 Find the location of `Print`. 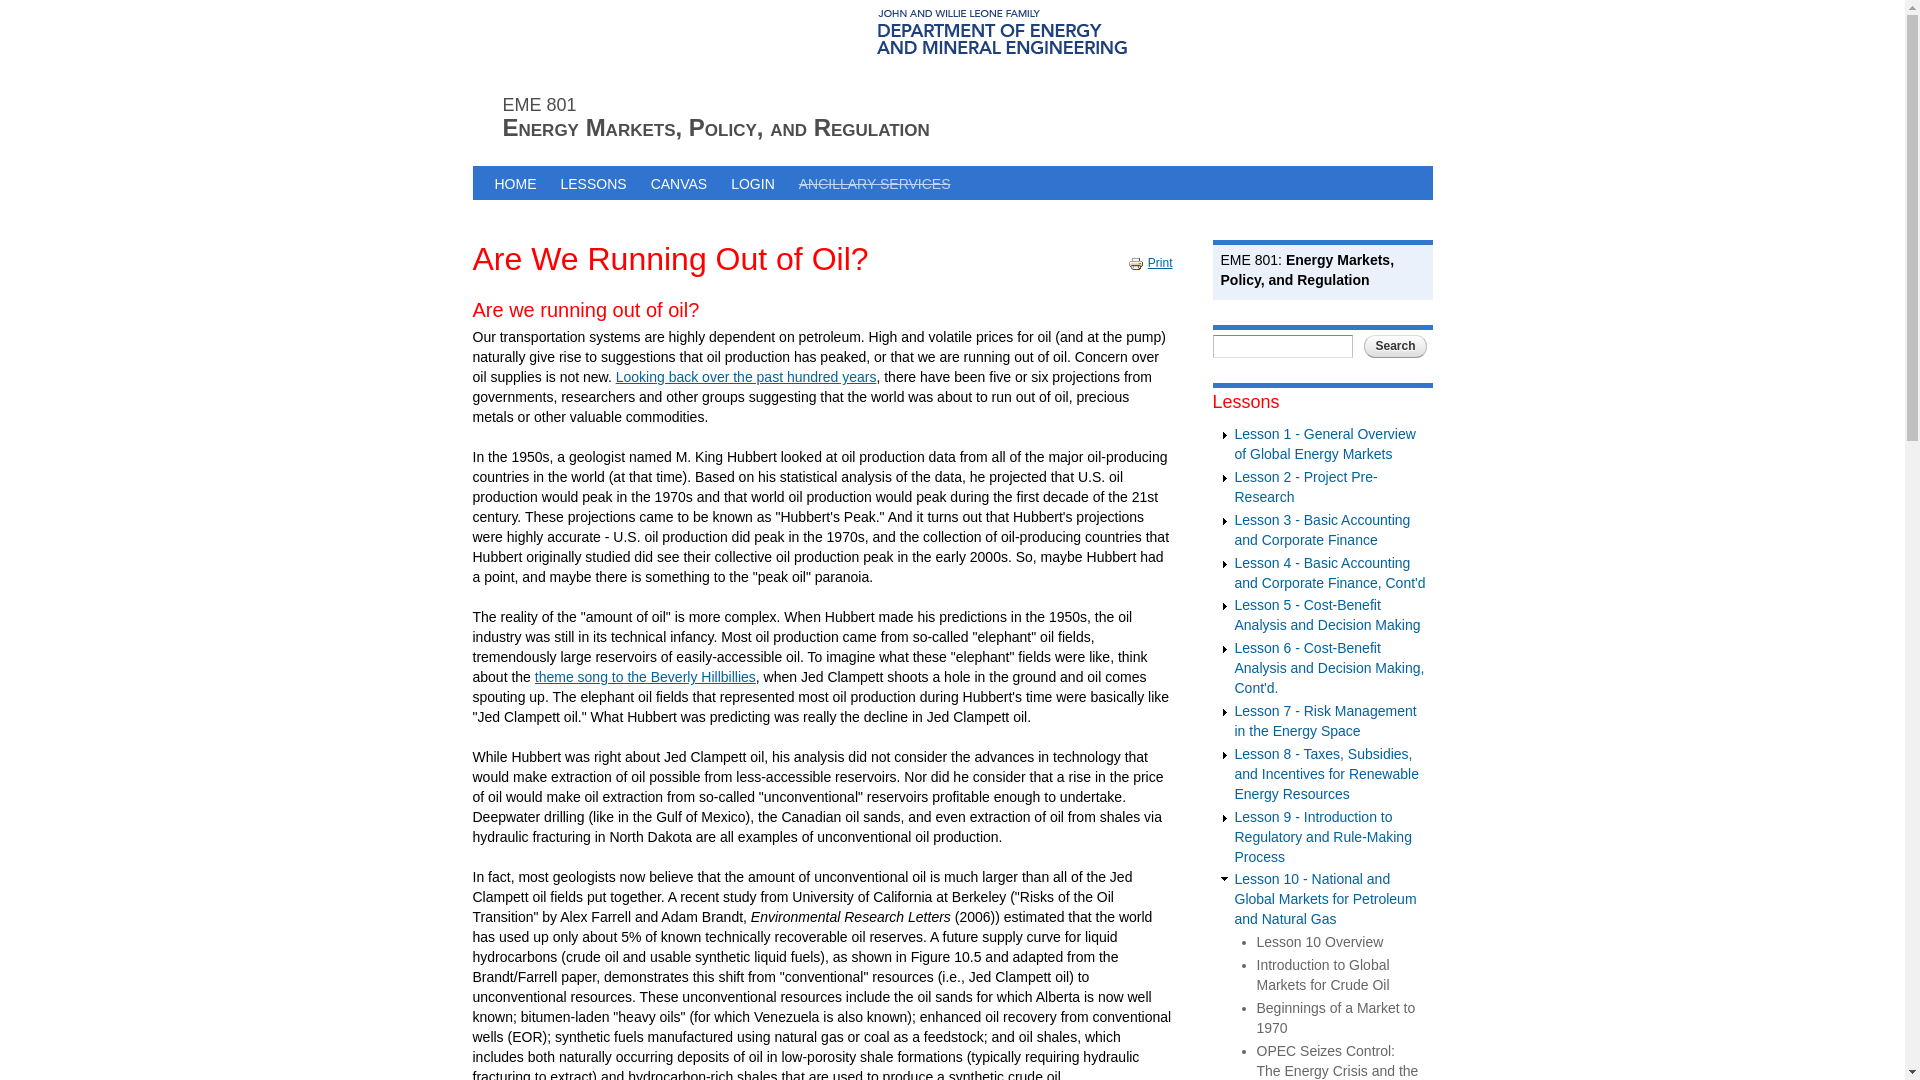

Print is located at coordinates (1138, 264).